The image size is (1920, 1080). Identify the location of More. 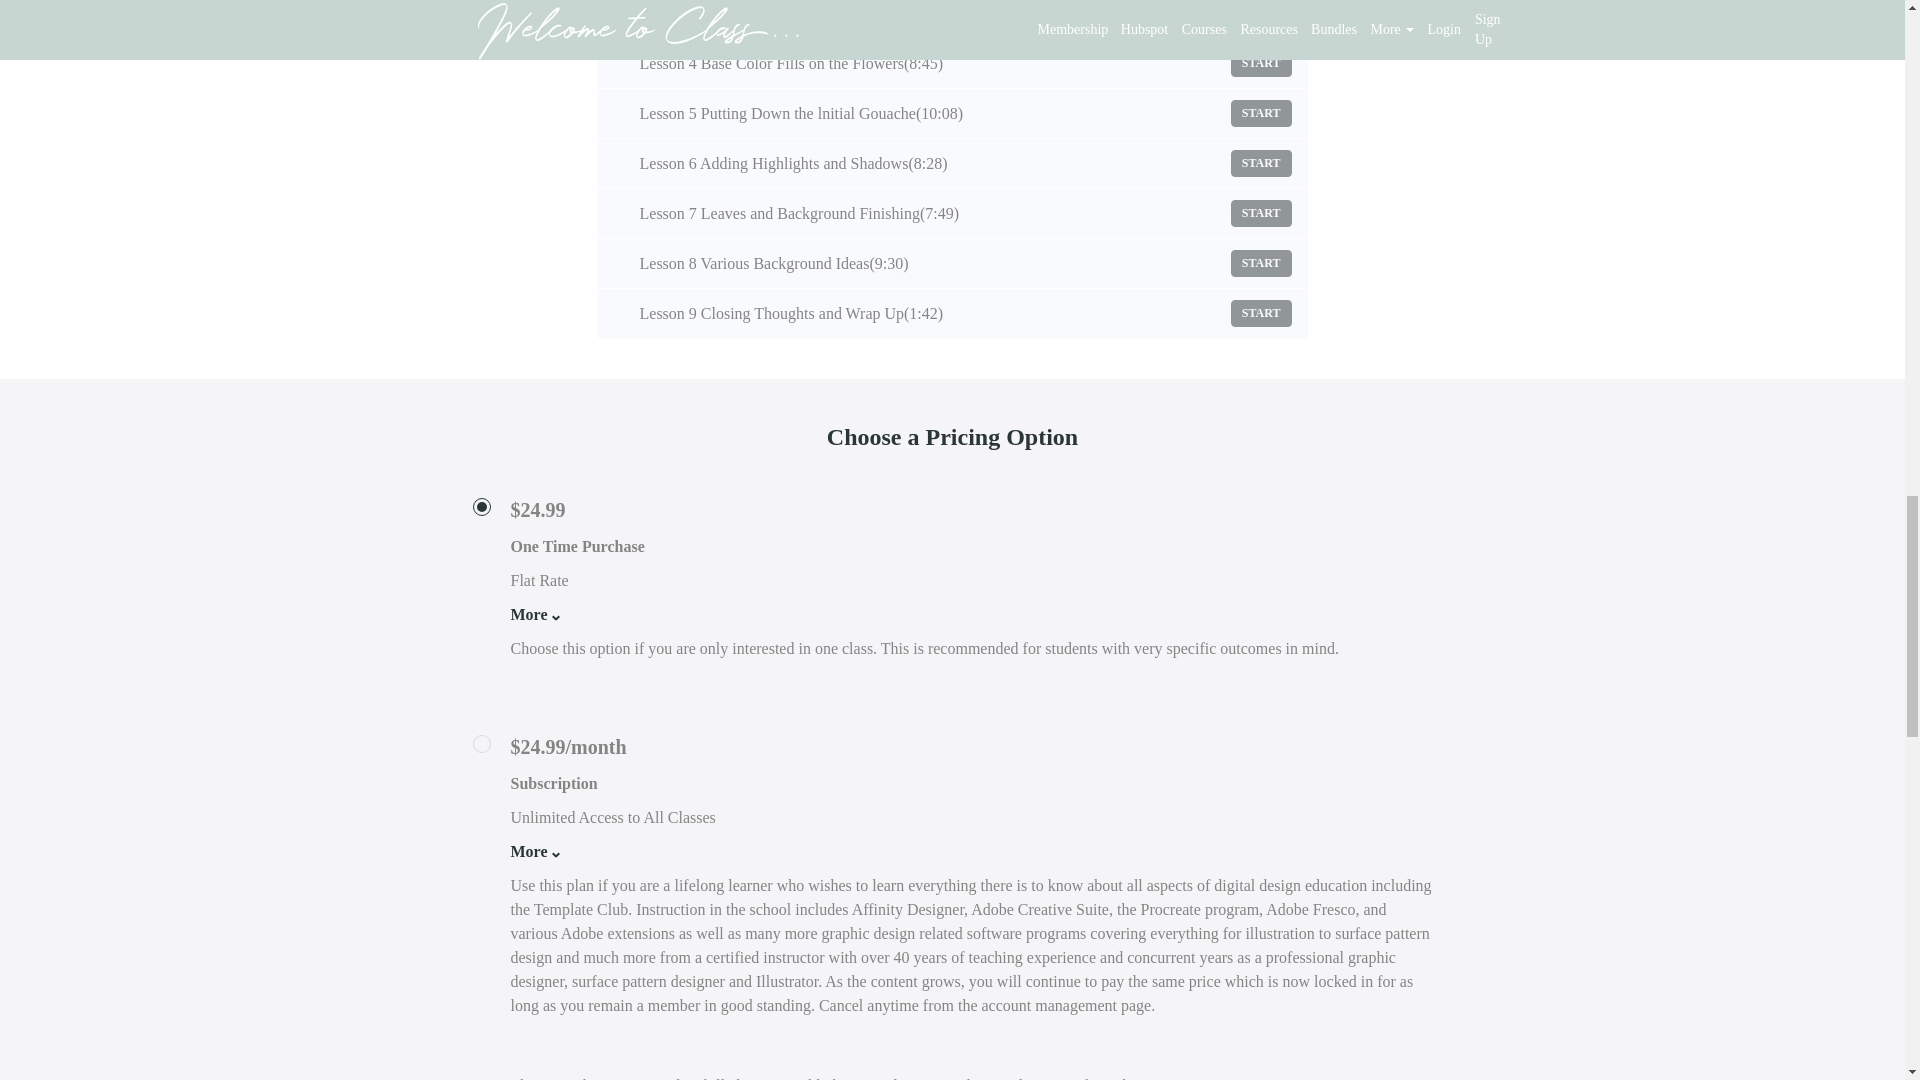
(530, 852).